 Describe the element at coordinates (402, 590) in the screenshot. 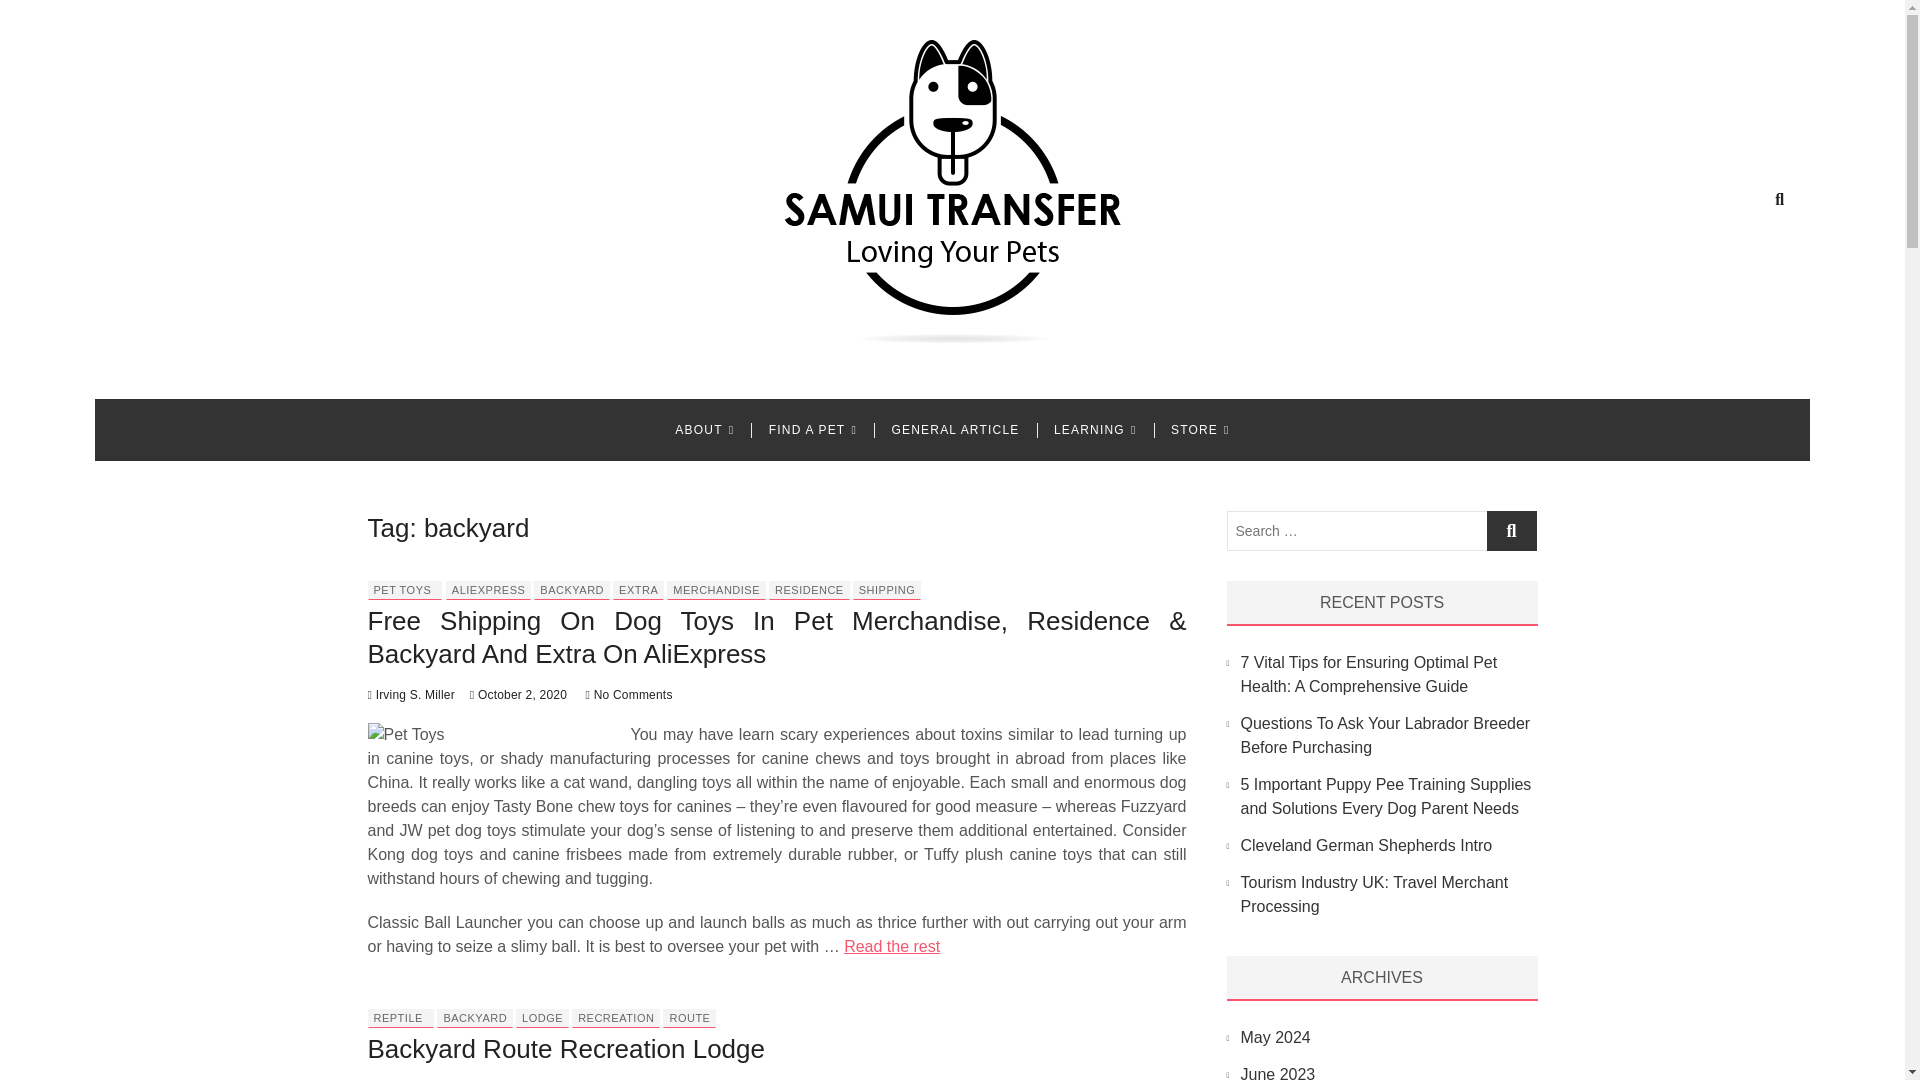

I see `PET TOYS` at that location.